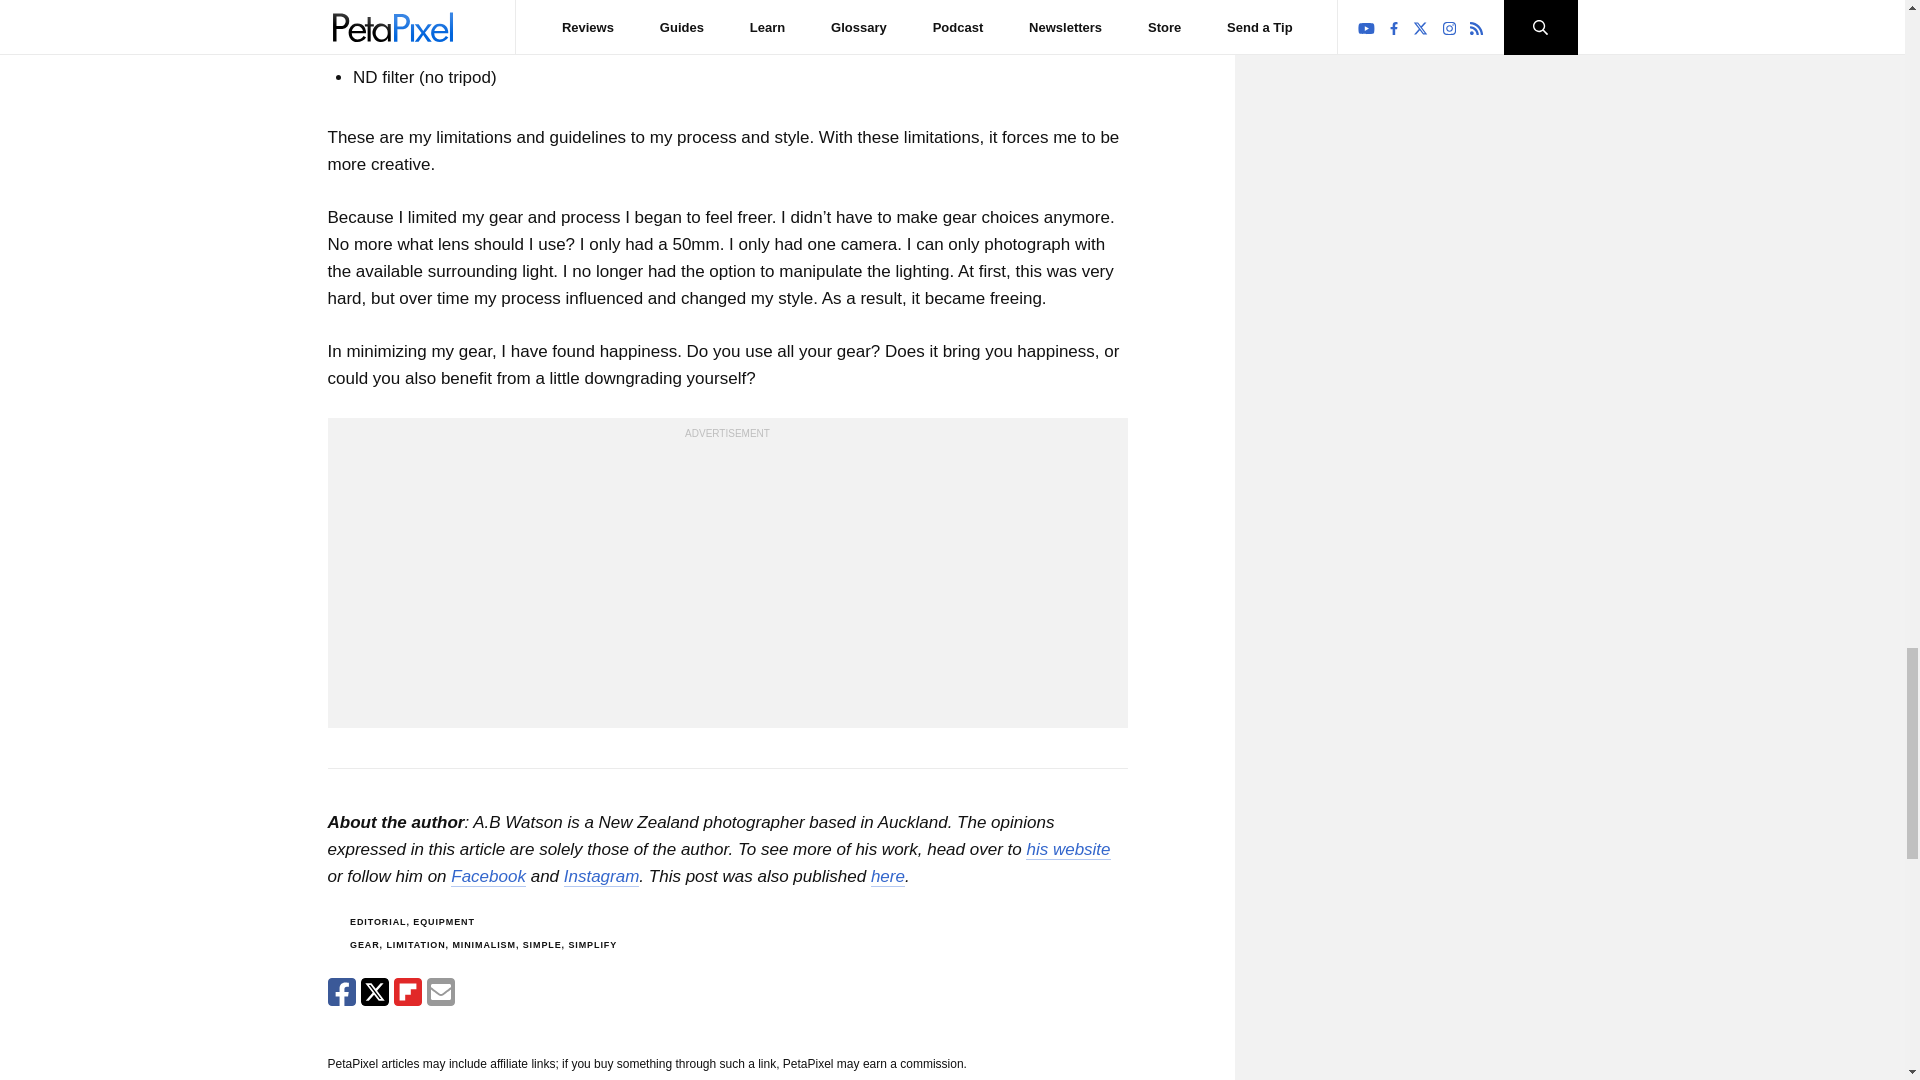 Image resolution: width=1920 pixels, height=1080 pixels. I want to click on GEAR, so click(364, 944).